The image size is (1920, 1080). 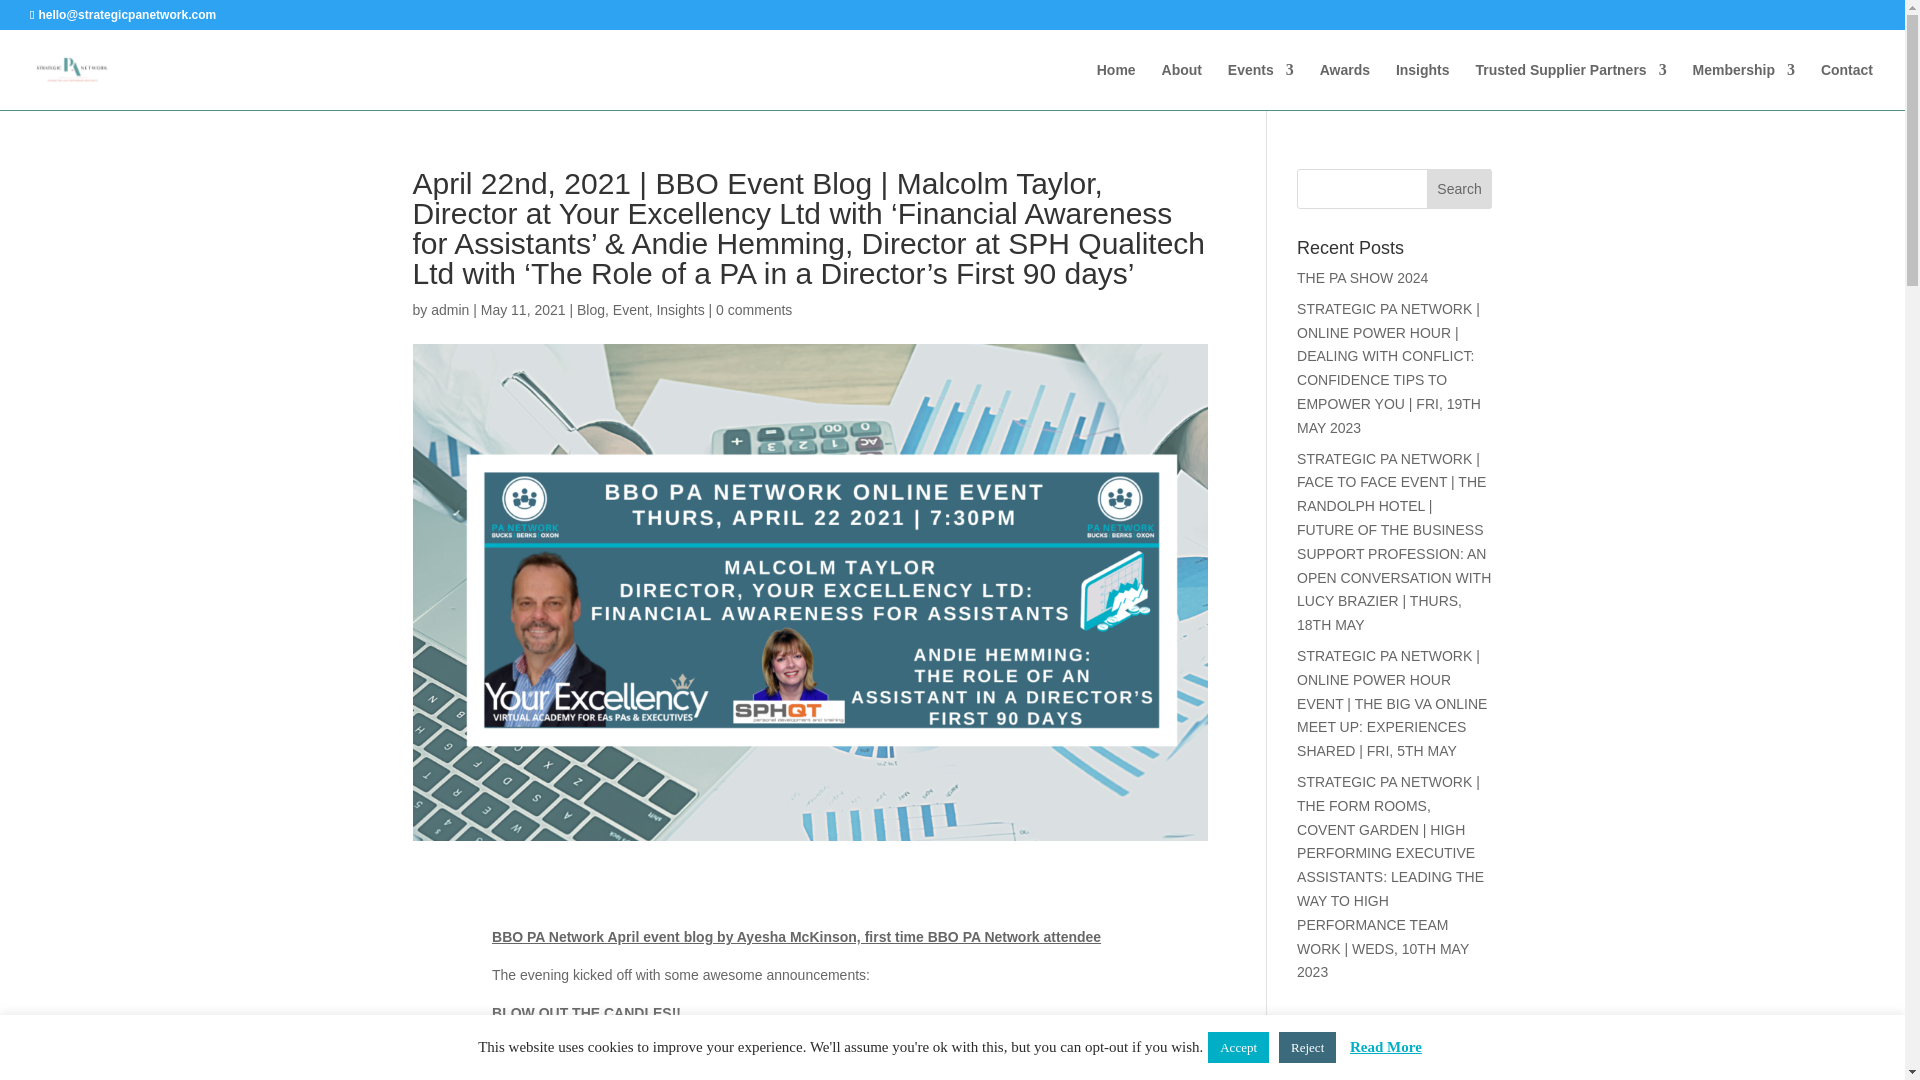 I want to click on Contact, so click(x=1846, y=86).